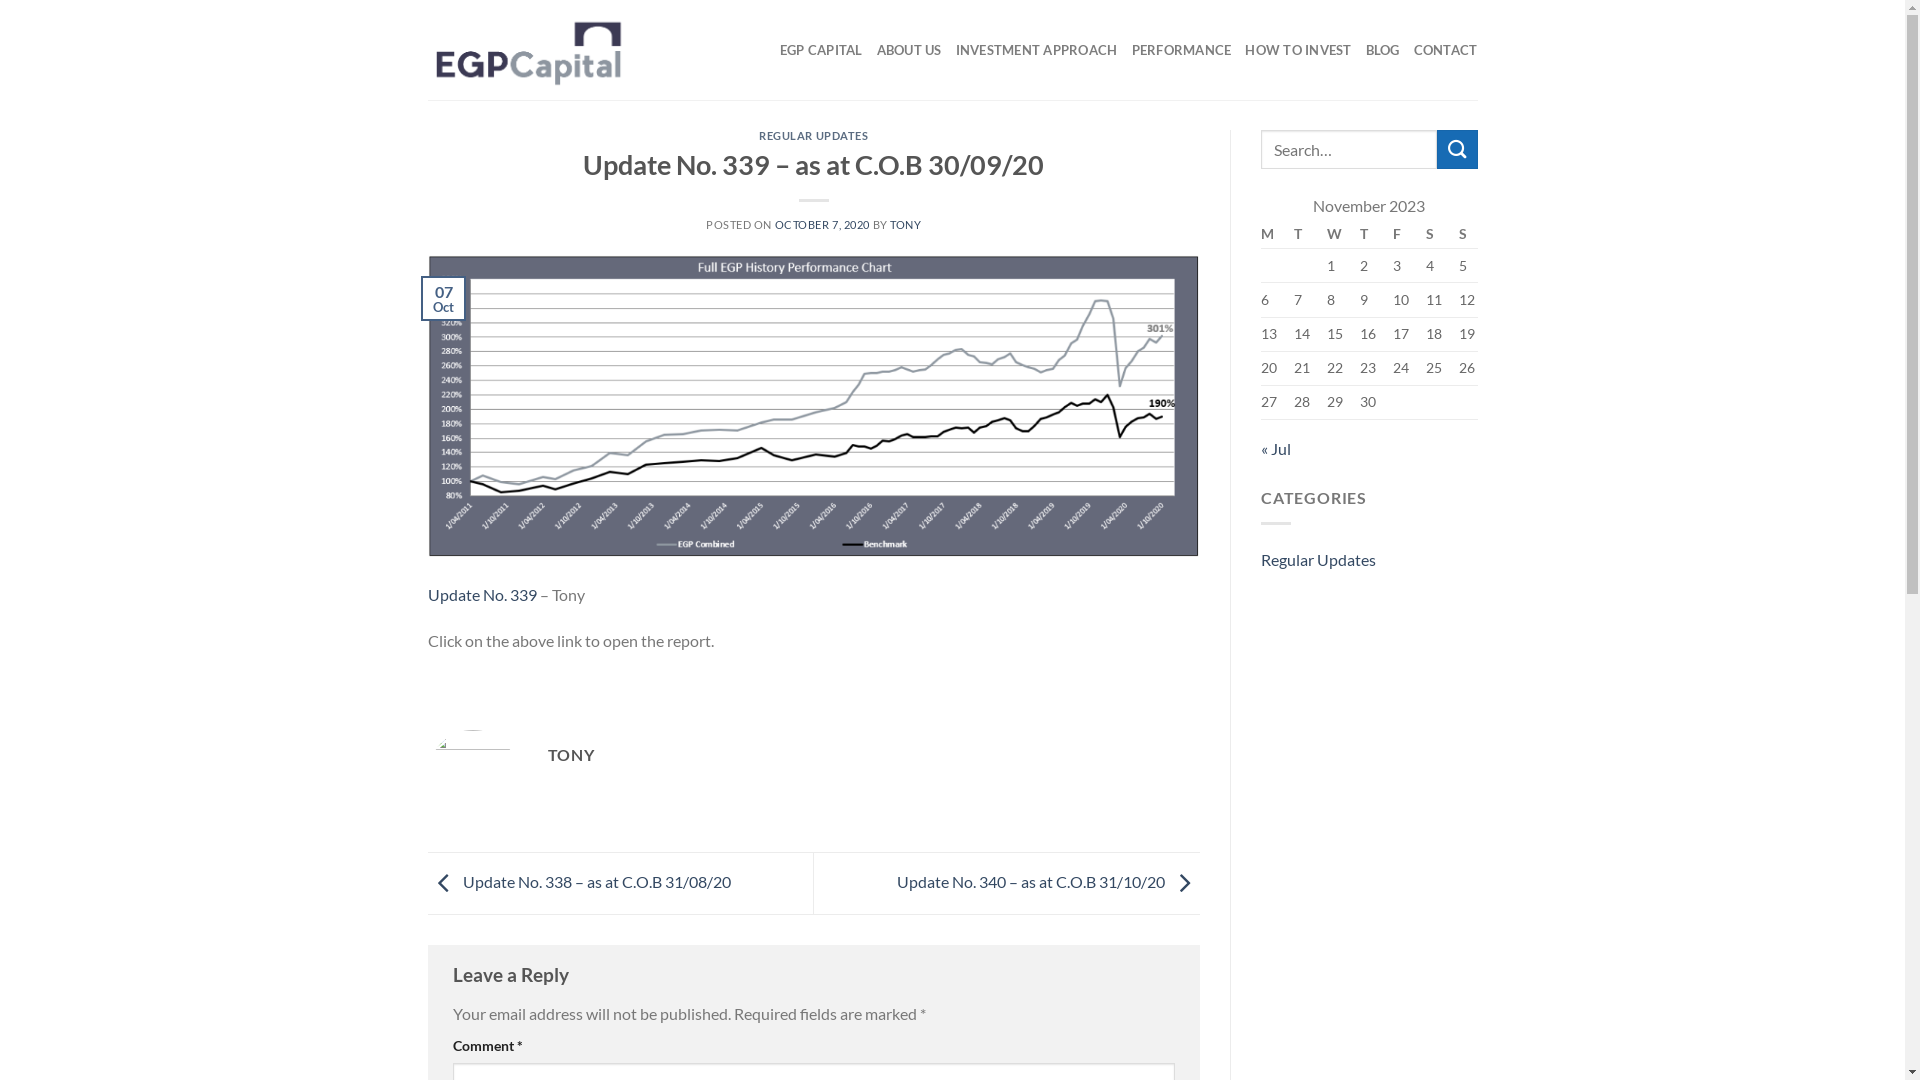 Image resolution: width=1920 pixels, height=1080 pixels. Describe the element at coordinates (482, 594) in the screenshot. I see `Update No. 339` at that location.